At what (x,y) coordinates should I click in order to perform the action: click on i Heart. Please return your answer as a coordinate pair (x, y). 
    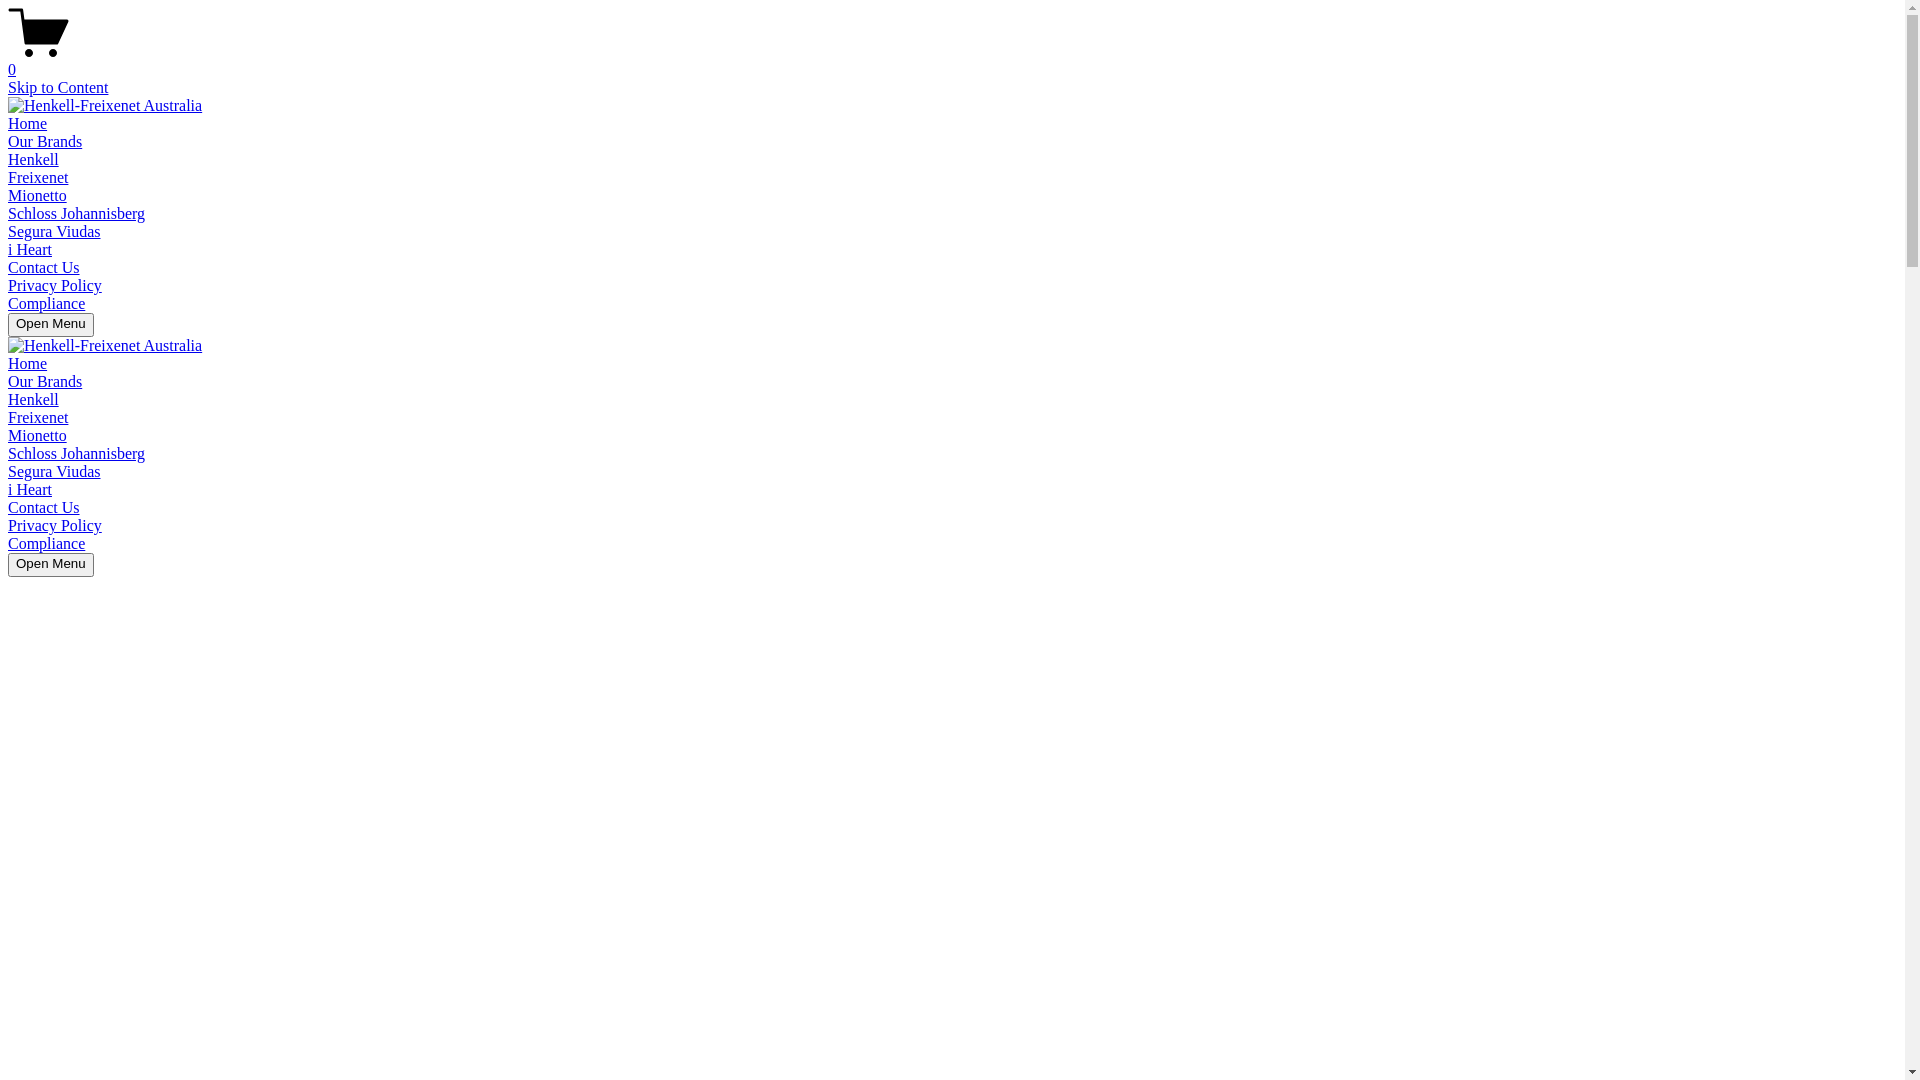
    Looking at the image, I should click on (30, 490).